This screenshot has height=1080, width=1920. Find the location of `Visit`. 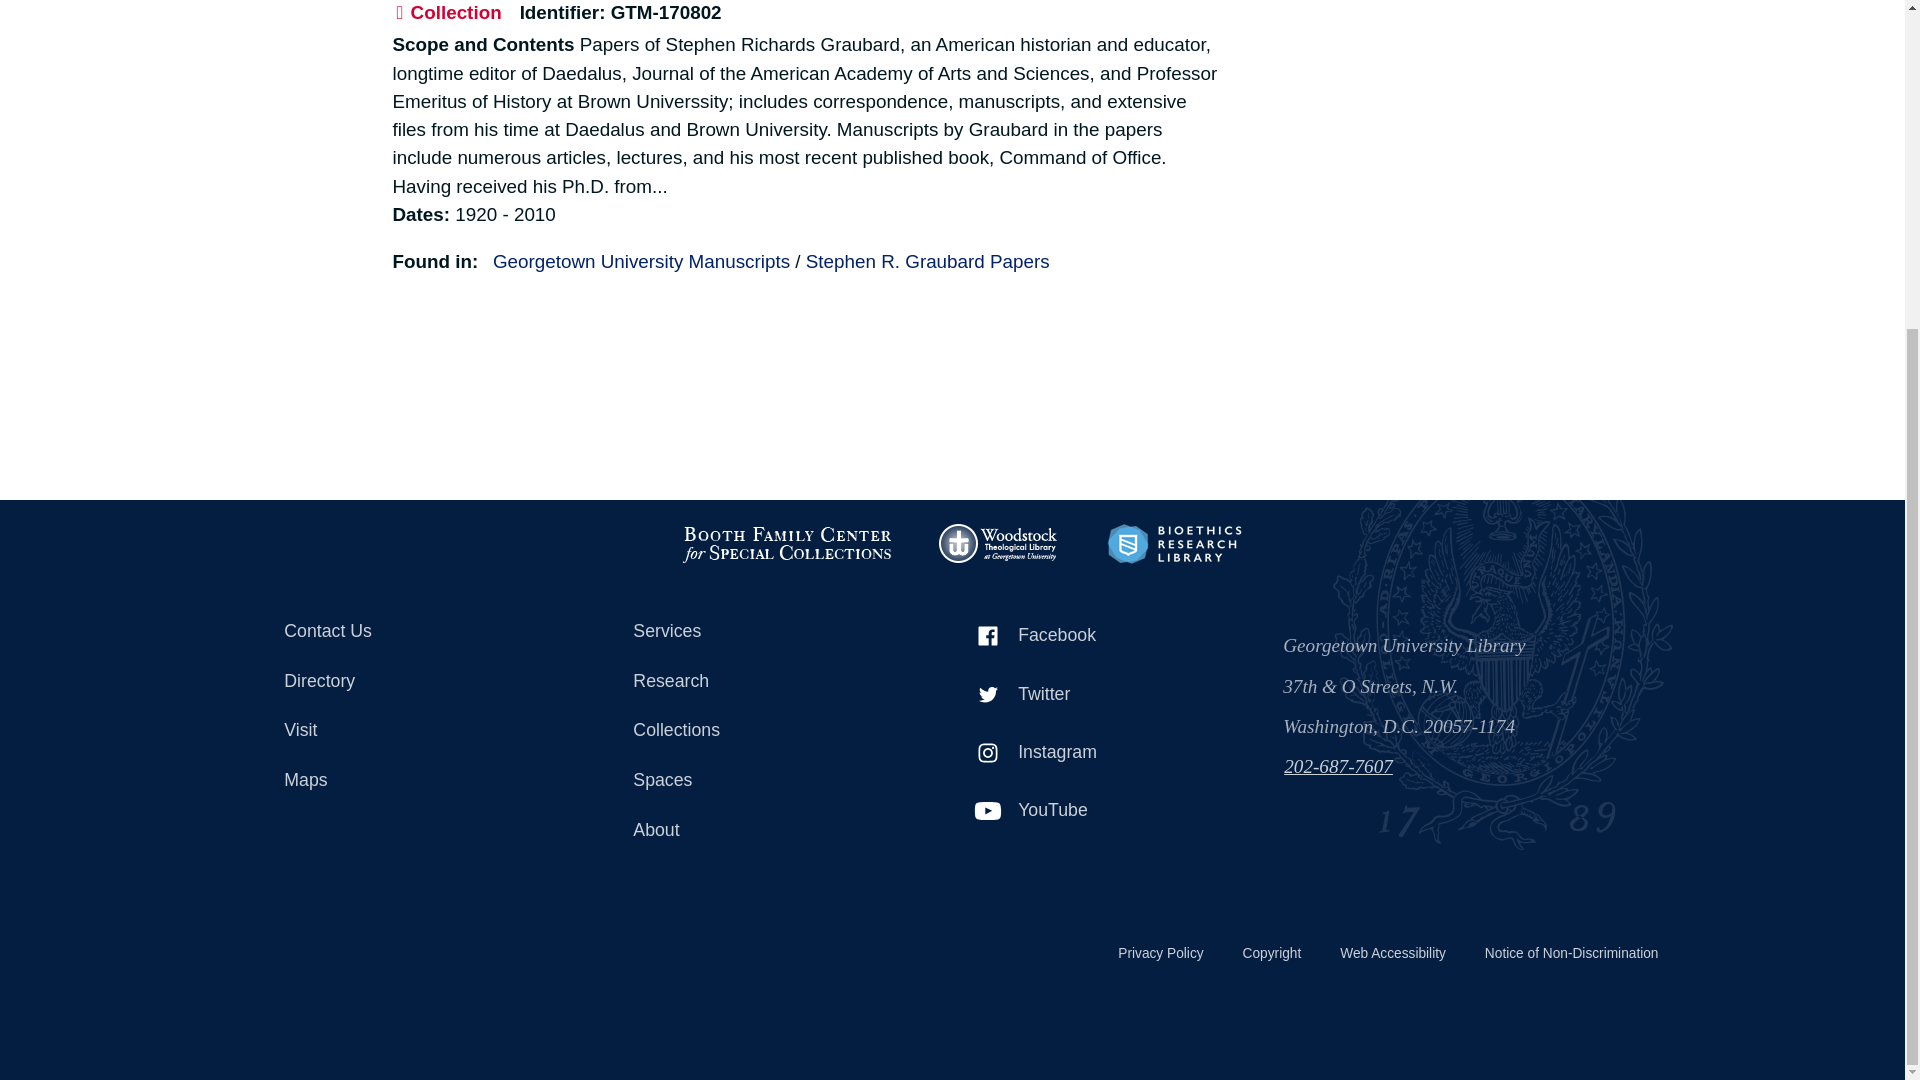

Visit is located at coordinates (421, 731).